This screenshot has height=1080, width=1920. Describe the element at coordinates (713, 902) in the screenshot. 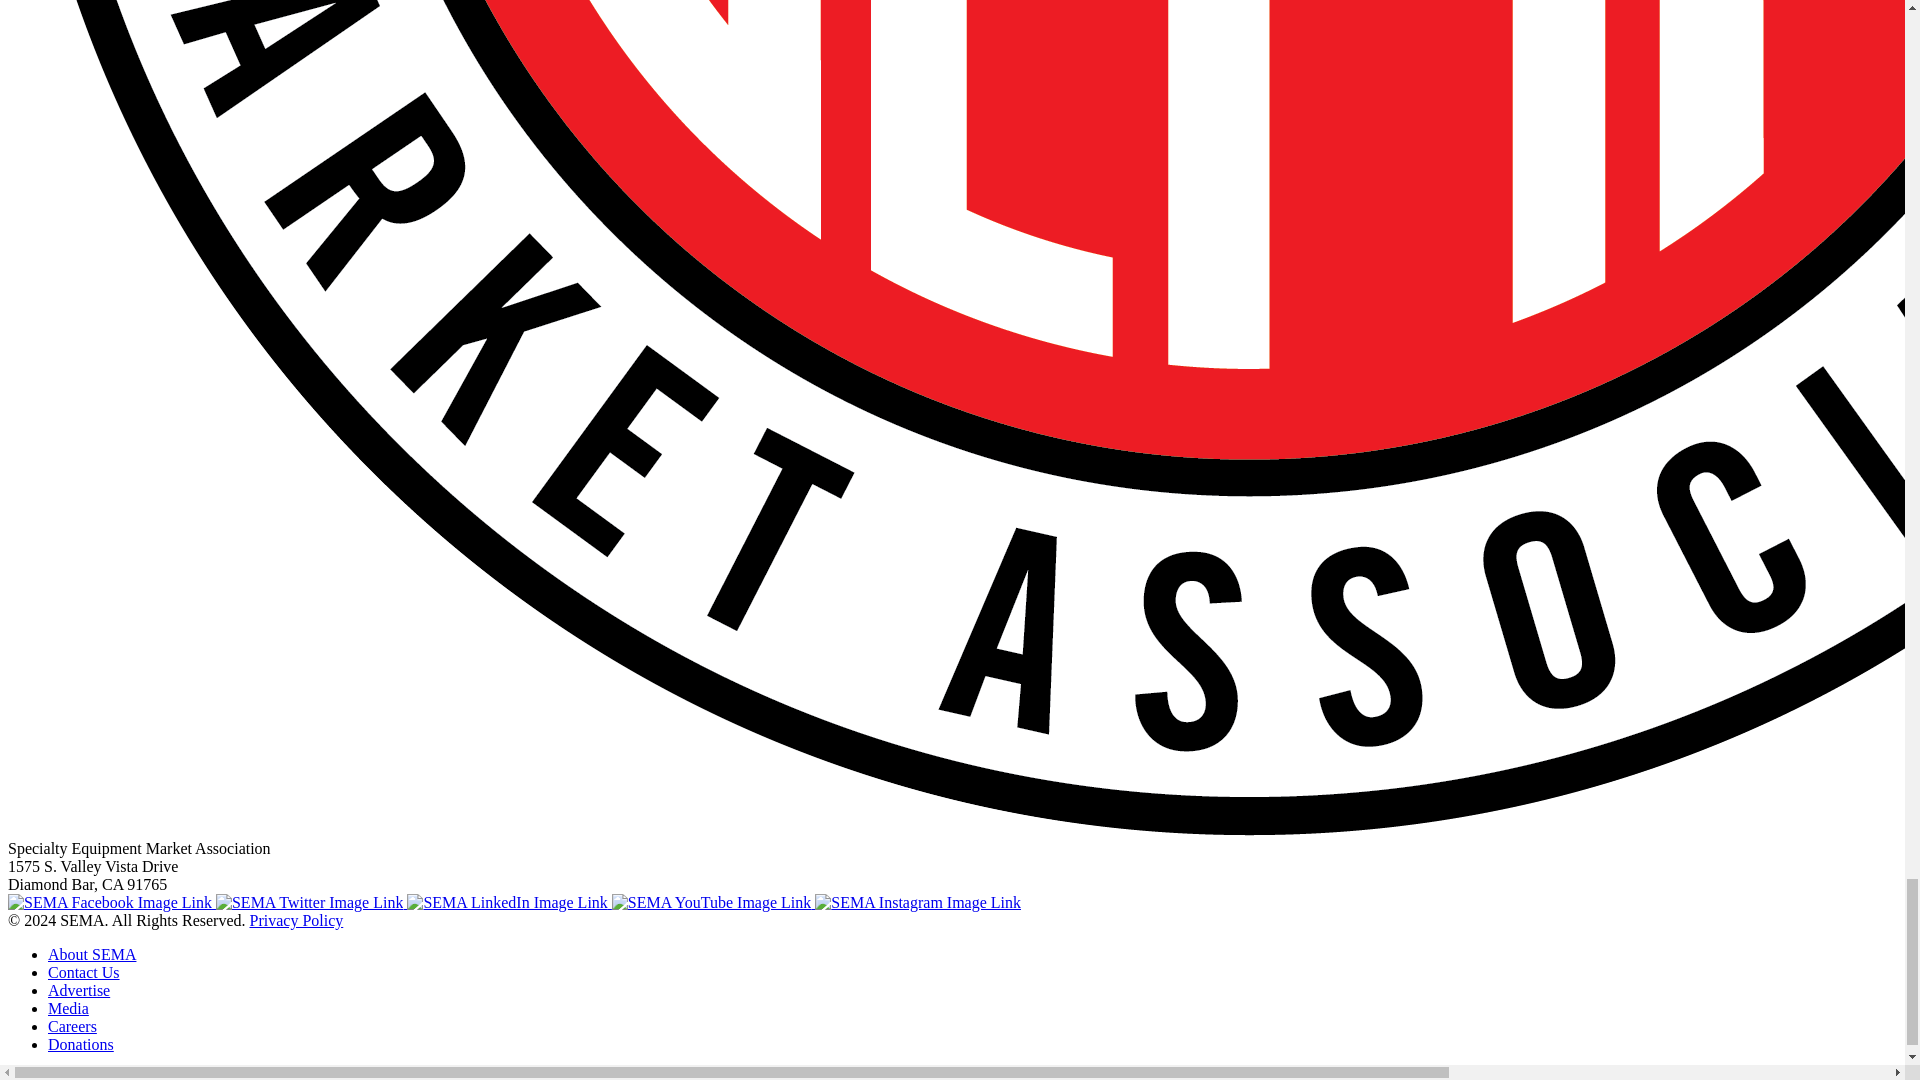

I see `SEMA YouTube Link` at that location.